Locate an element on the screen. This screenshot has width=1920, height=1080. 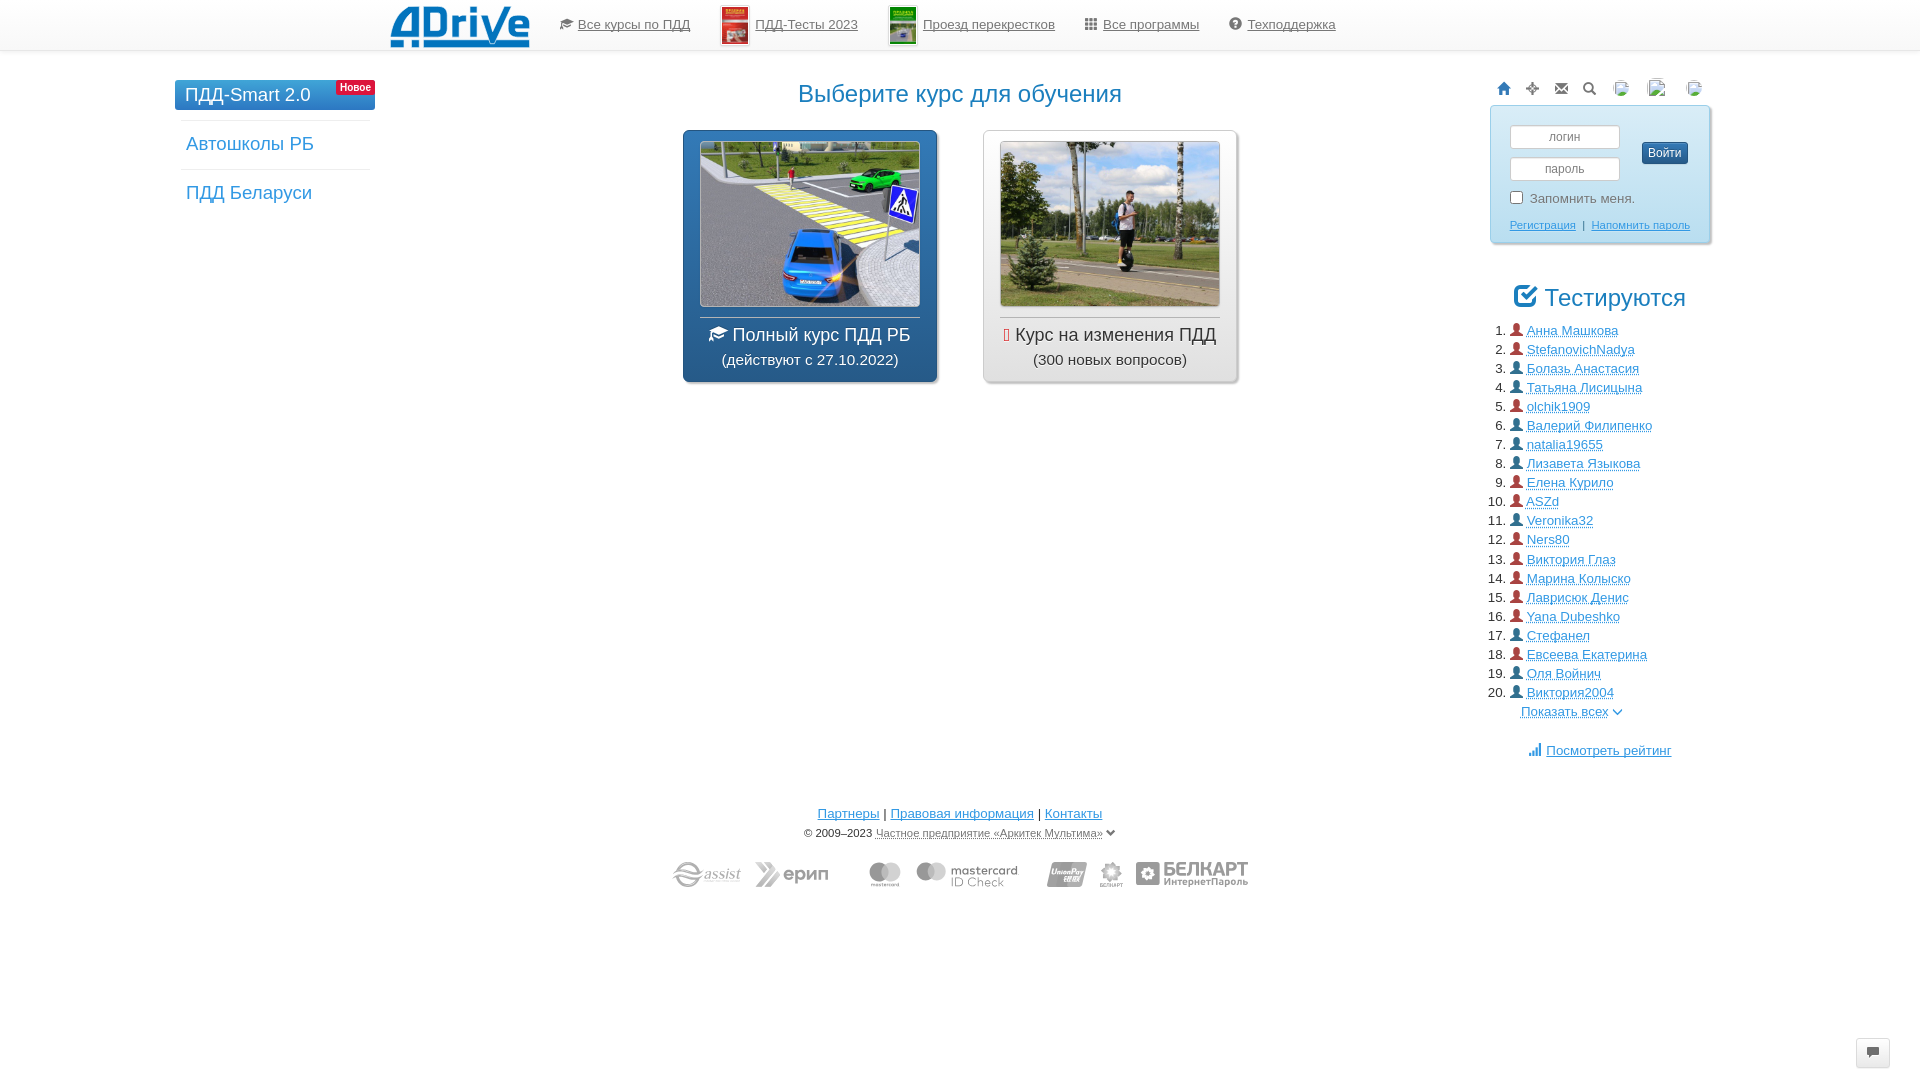
Yana Dubeshko is located at coordinates (1573, 616).